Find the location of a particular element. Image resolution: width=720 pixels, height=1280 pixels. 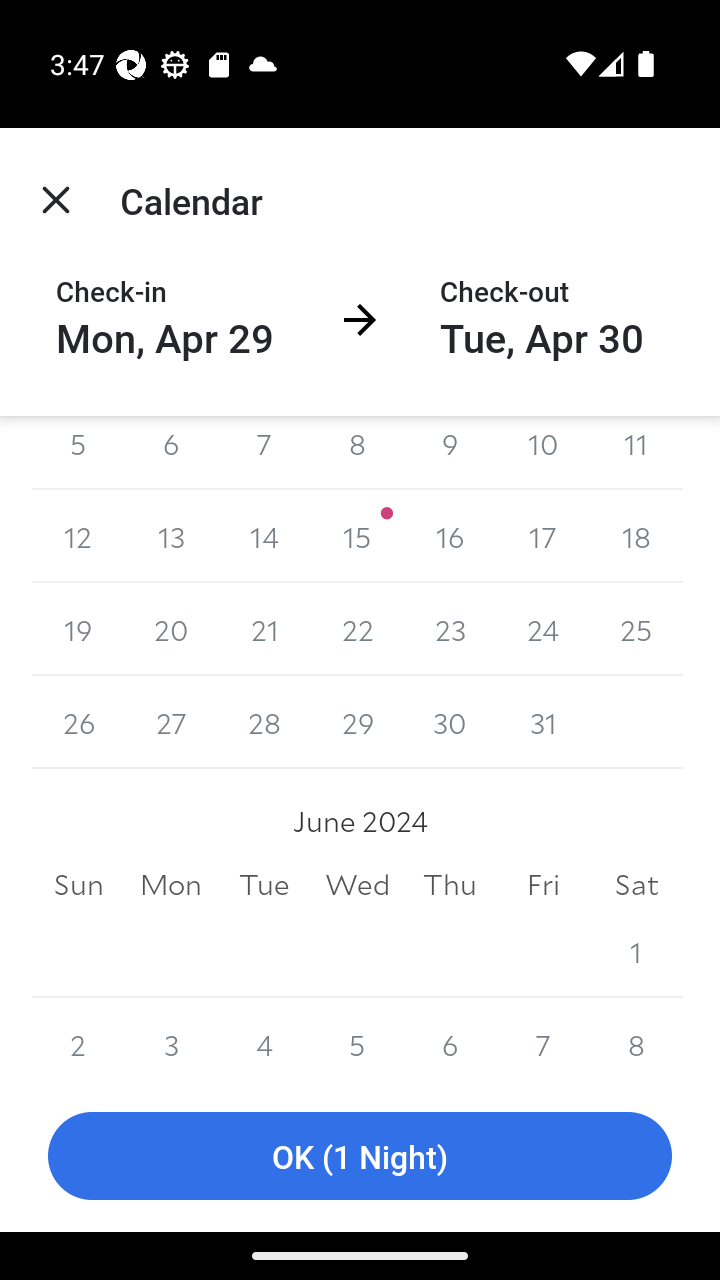

20 20 May 2024 is located at coordinates (172, 628).